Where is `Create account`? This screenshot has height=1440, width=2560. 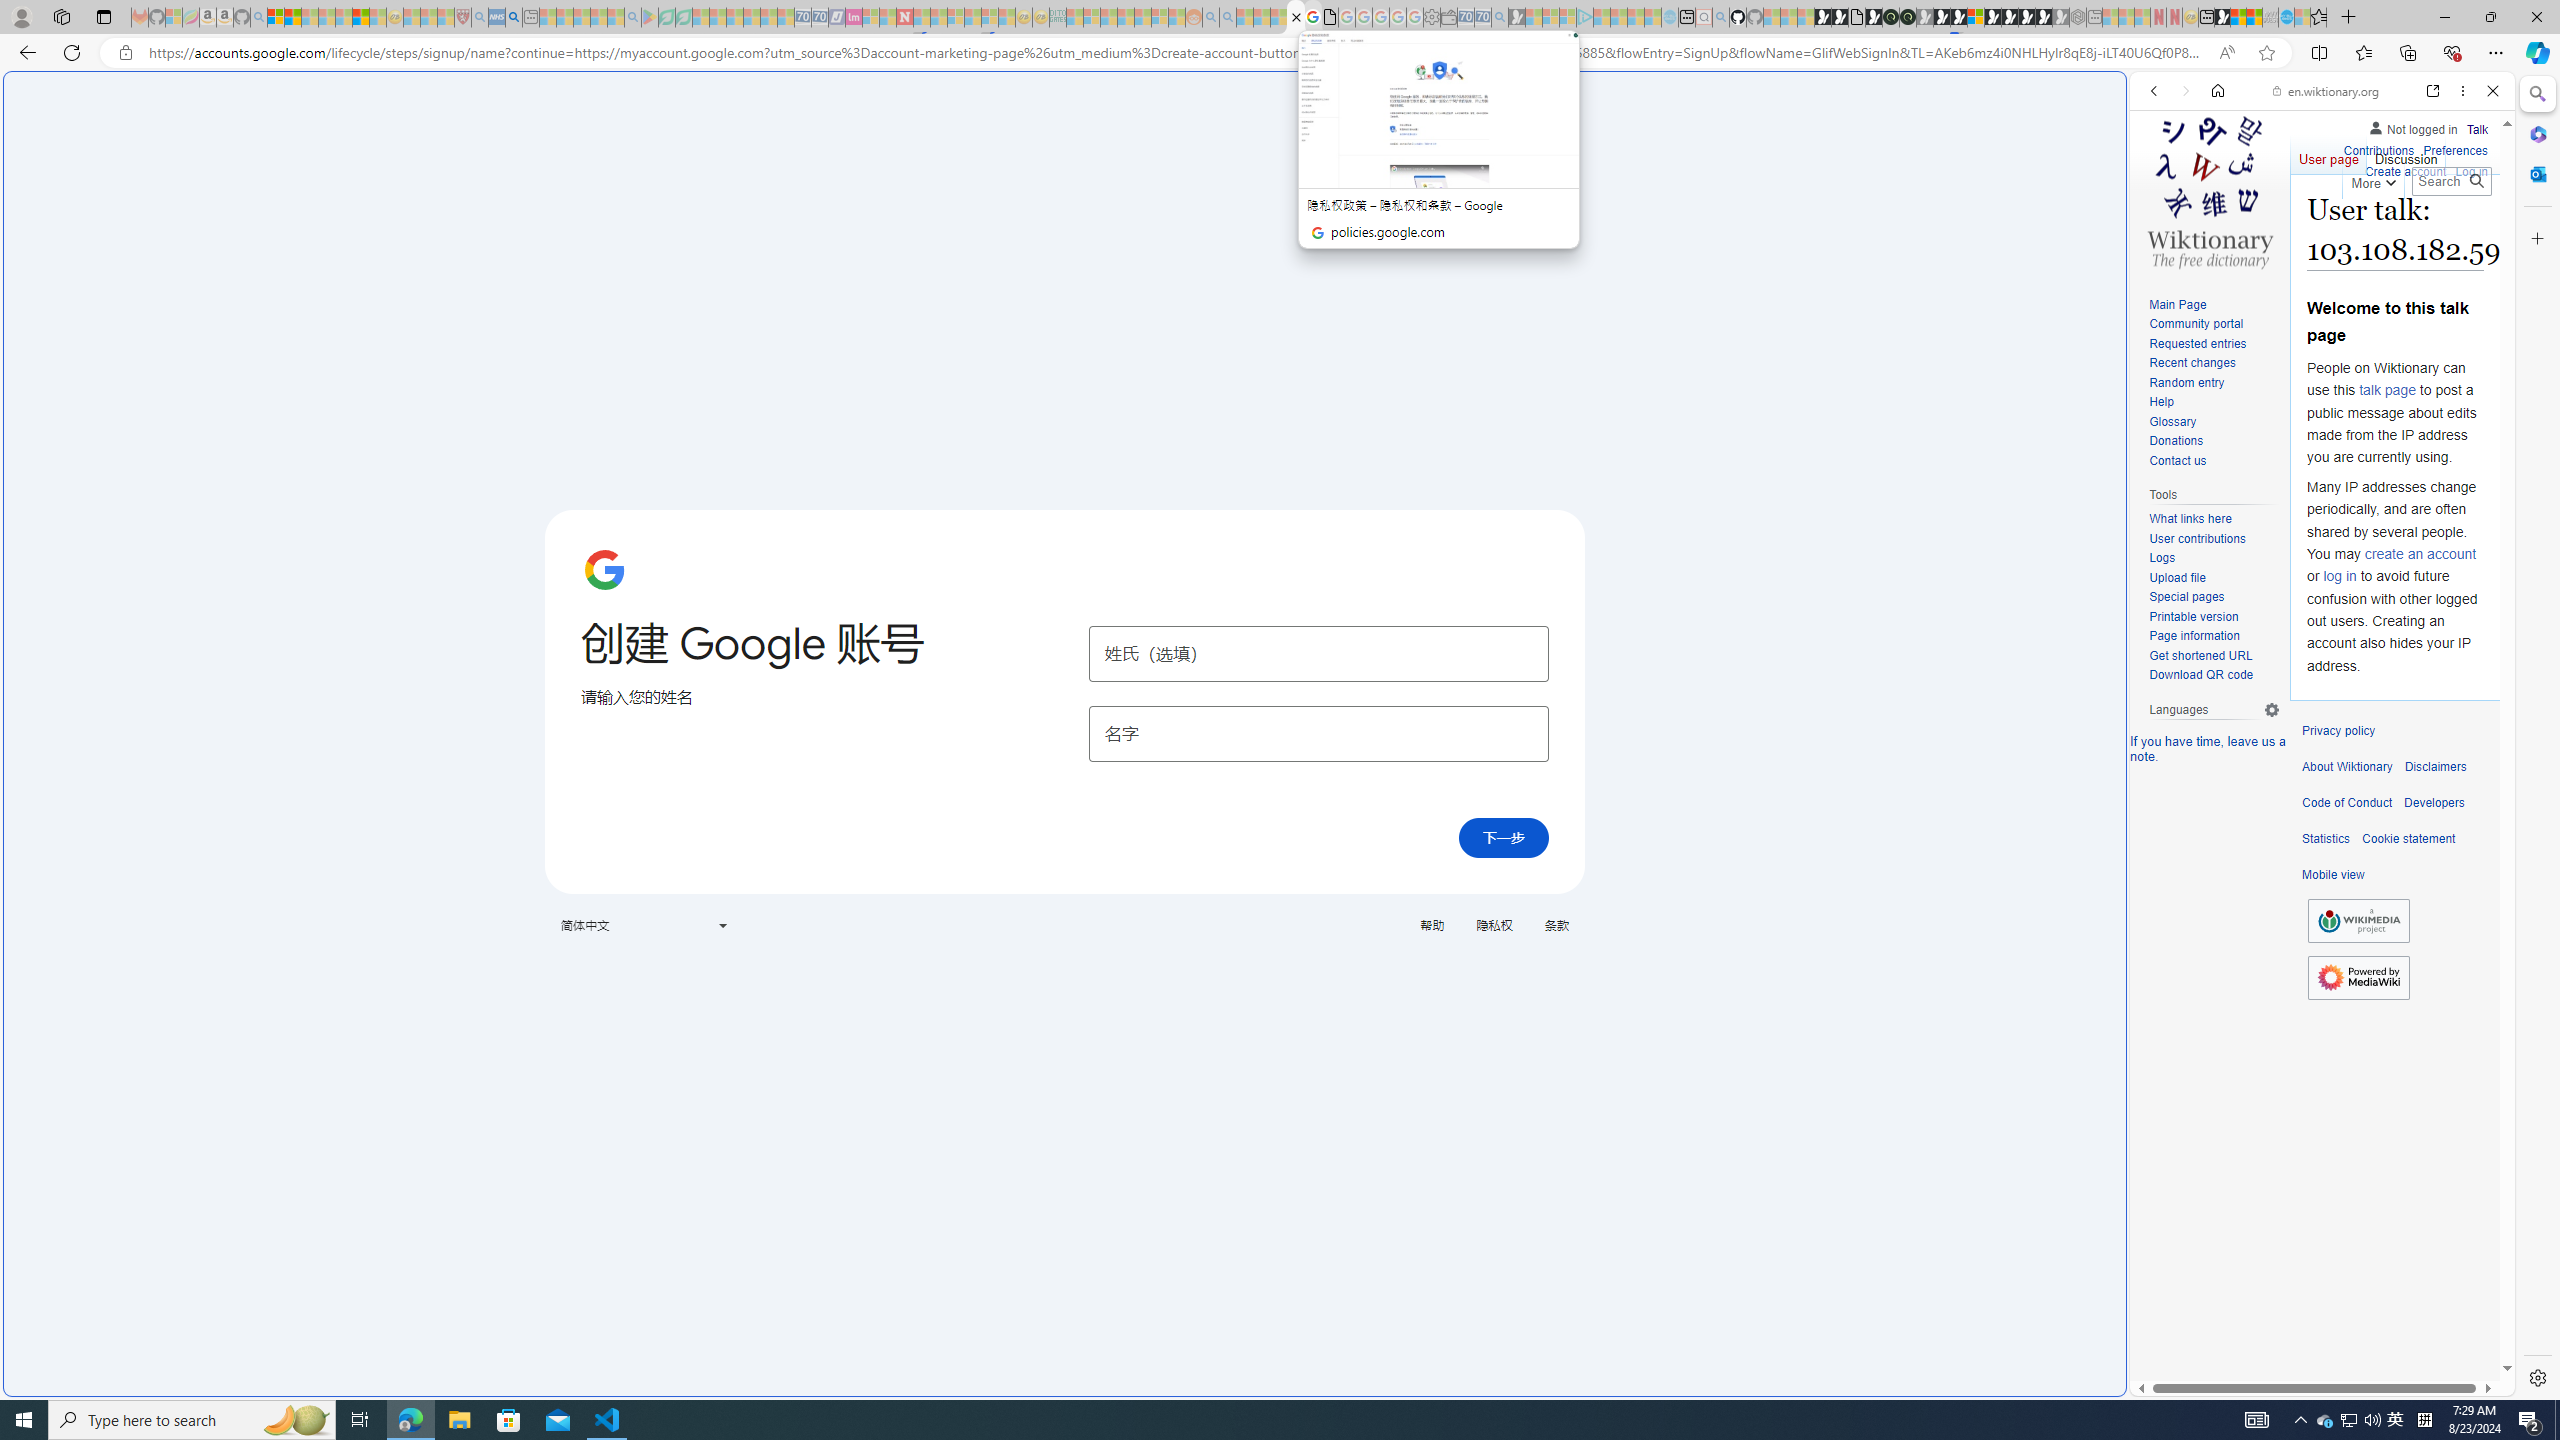 Create account is located at coordinates (2404, 172).